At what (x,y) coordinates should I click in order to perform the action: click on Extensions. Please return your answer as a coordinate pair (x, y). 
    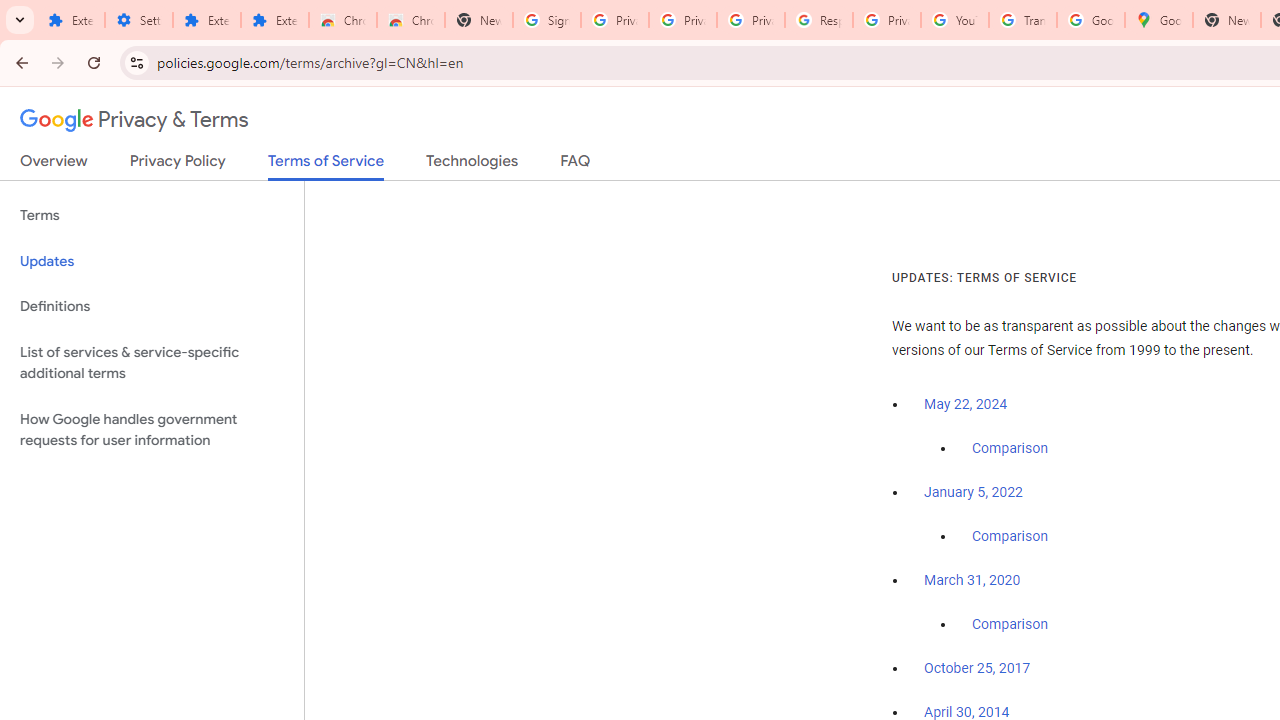
    Looking at the image, I should click on (70, 20).